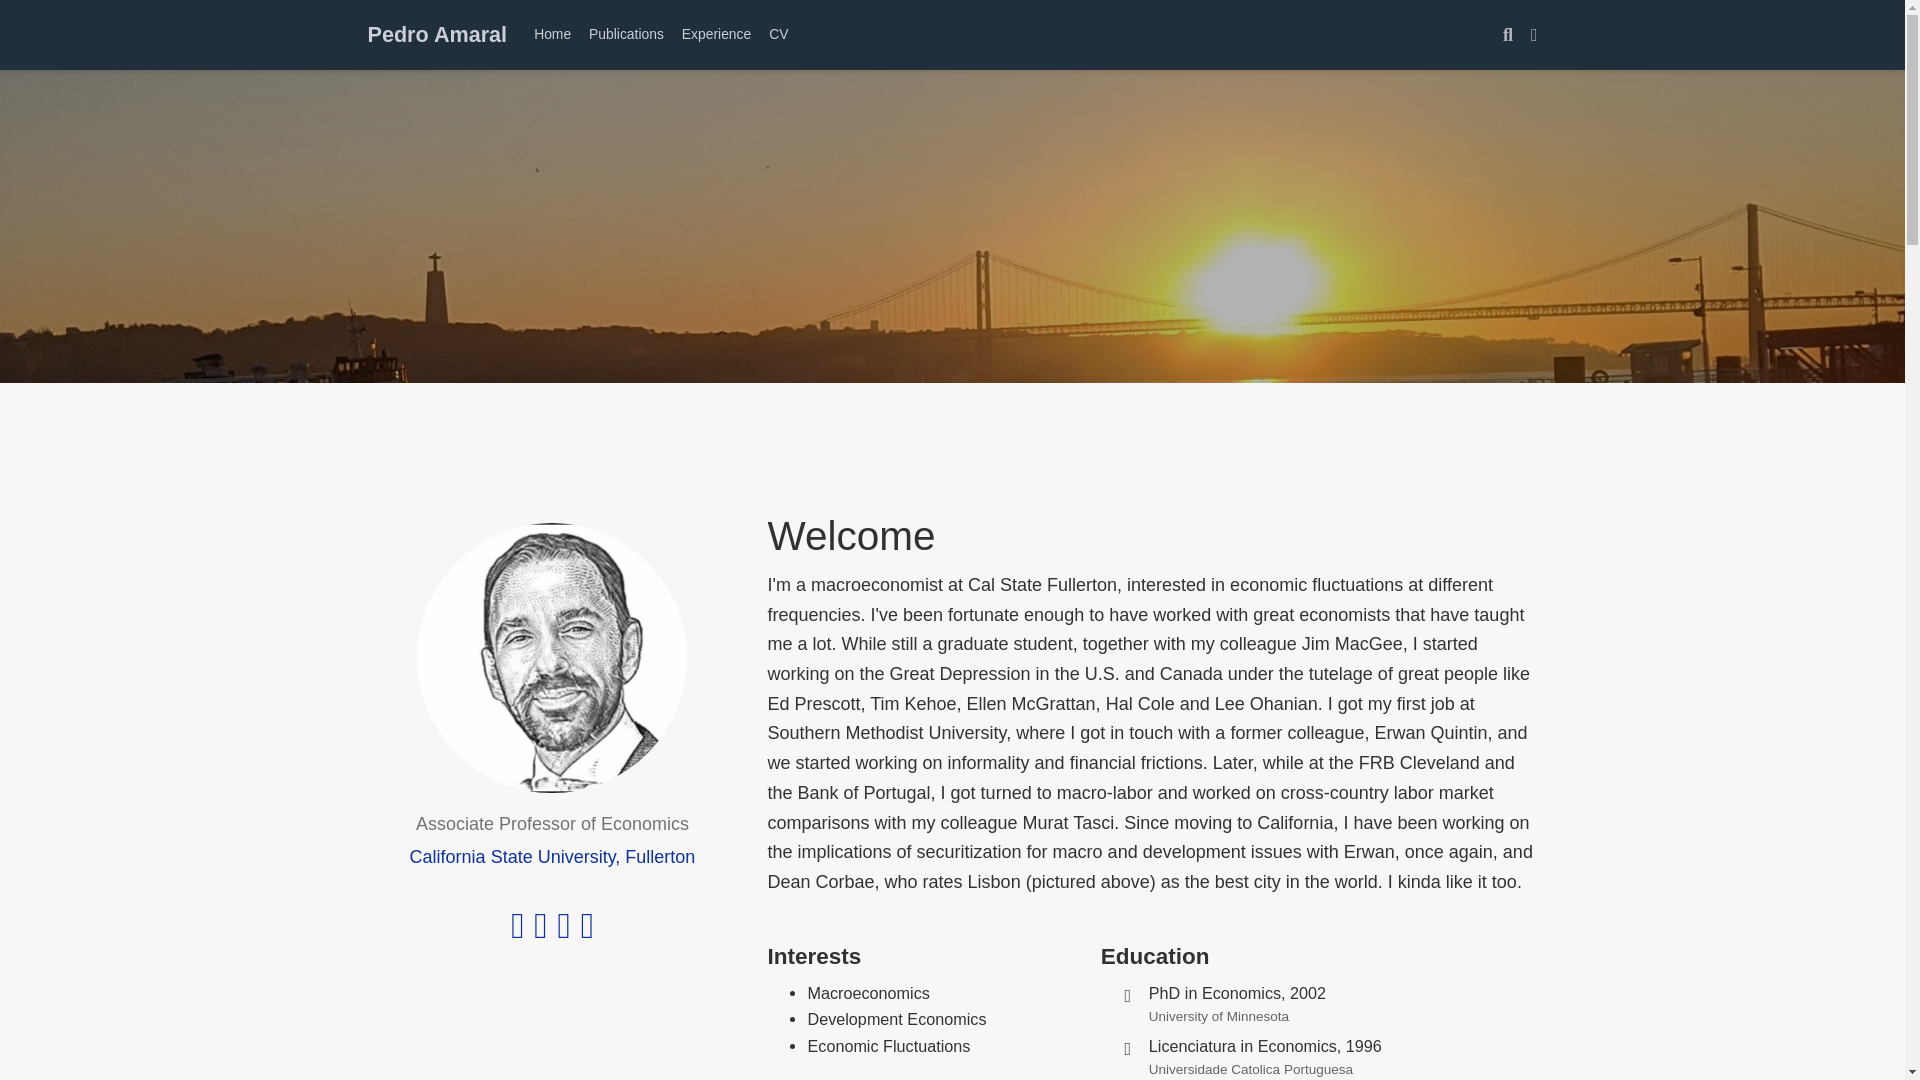 The height and width of the screenshot is (1080, 1920). I want to click on CV, so click(778, 34).